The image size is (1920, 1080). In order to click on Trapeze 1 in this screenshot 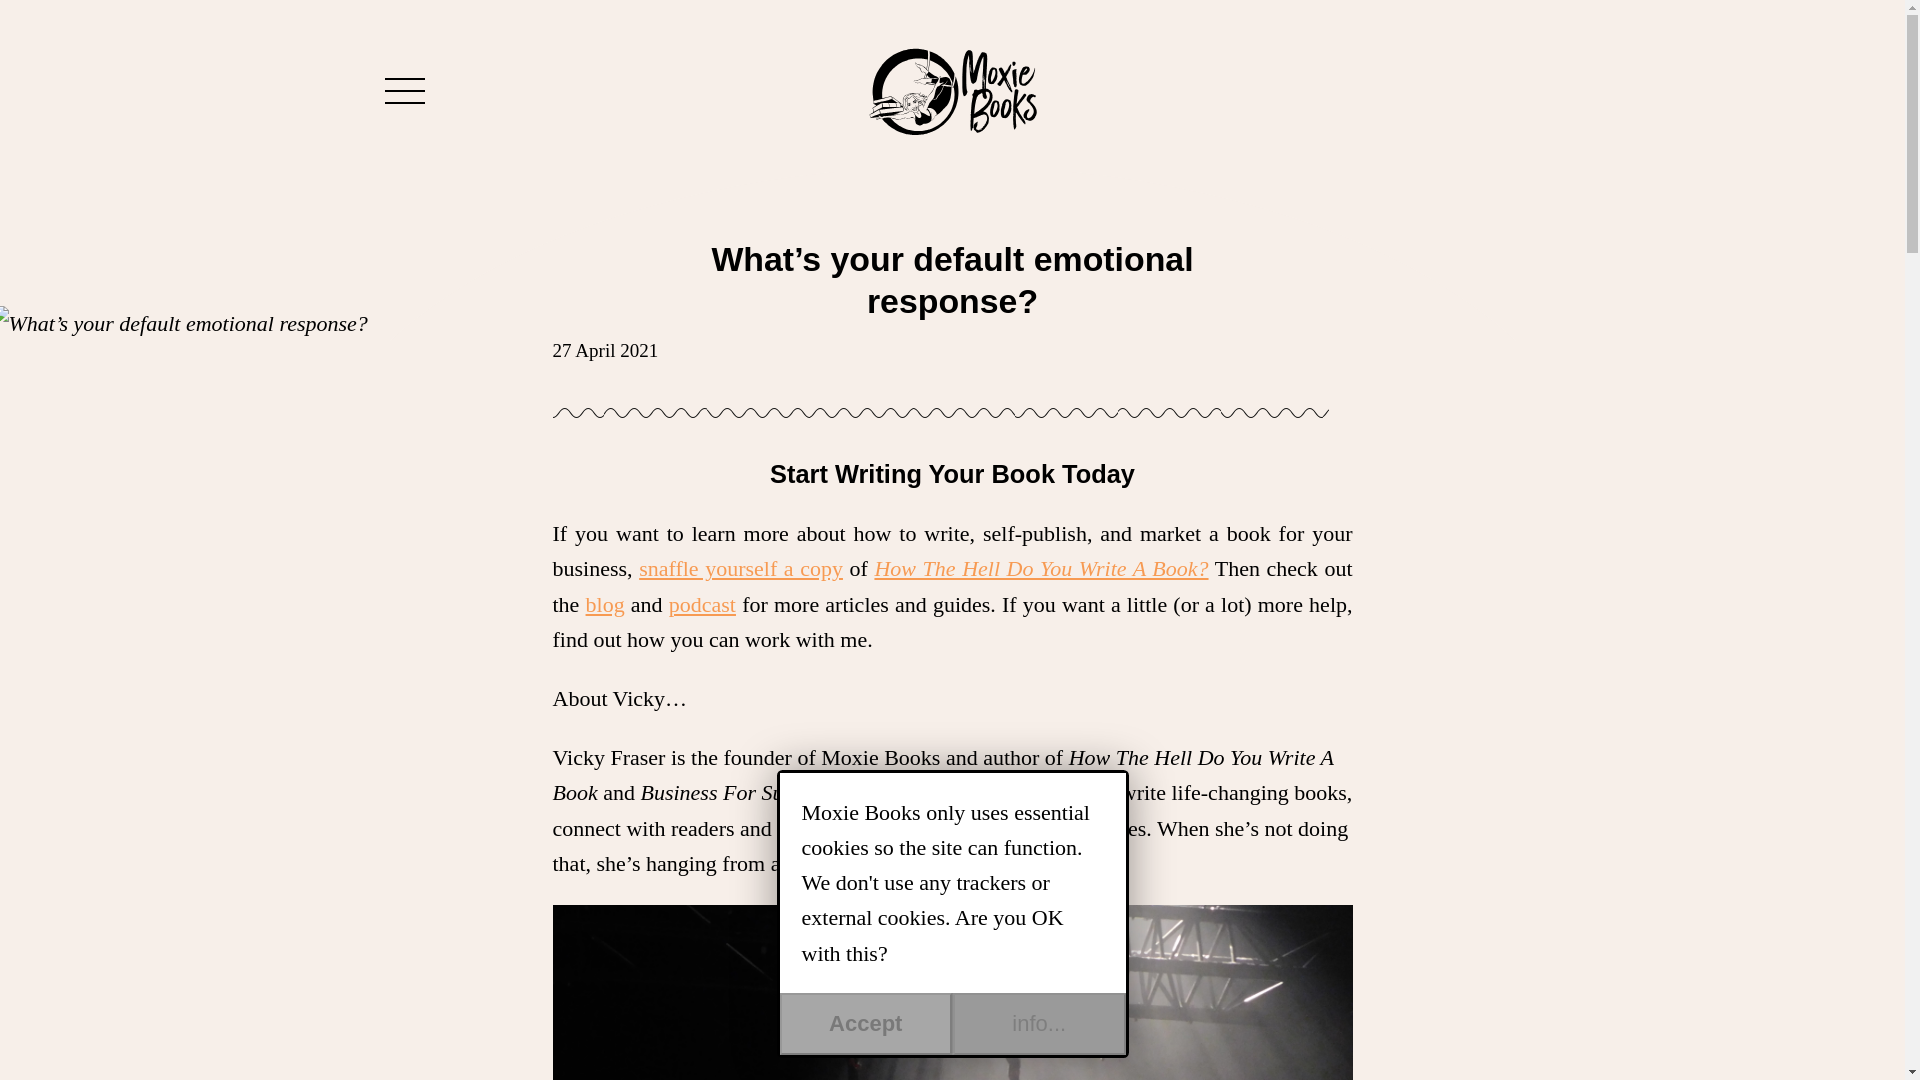, I will do `click(952, 992)`.